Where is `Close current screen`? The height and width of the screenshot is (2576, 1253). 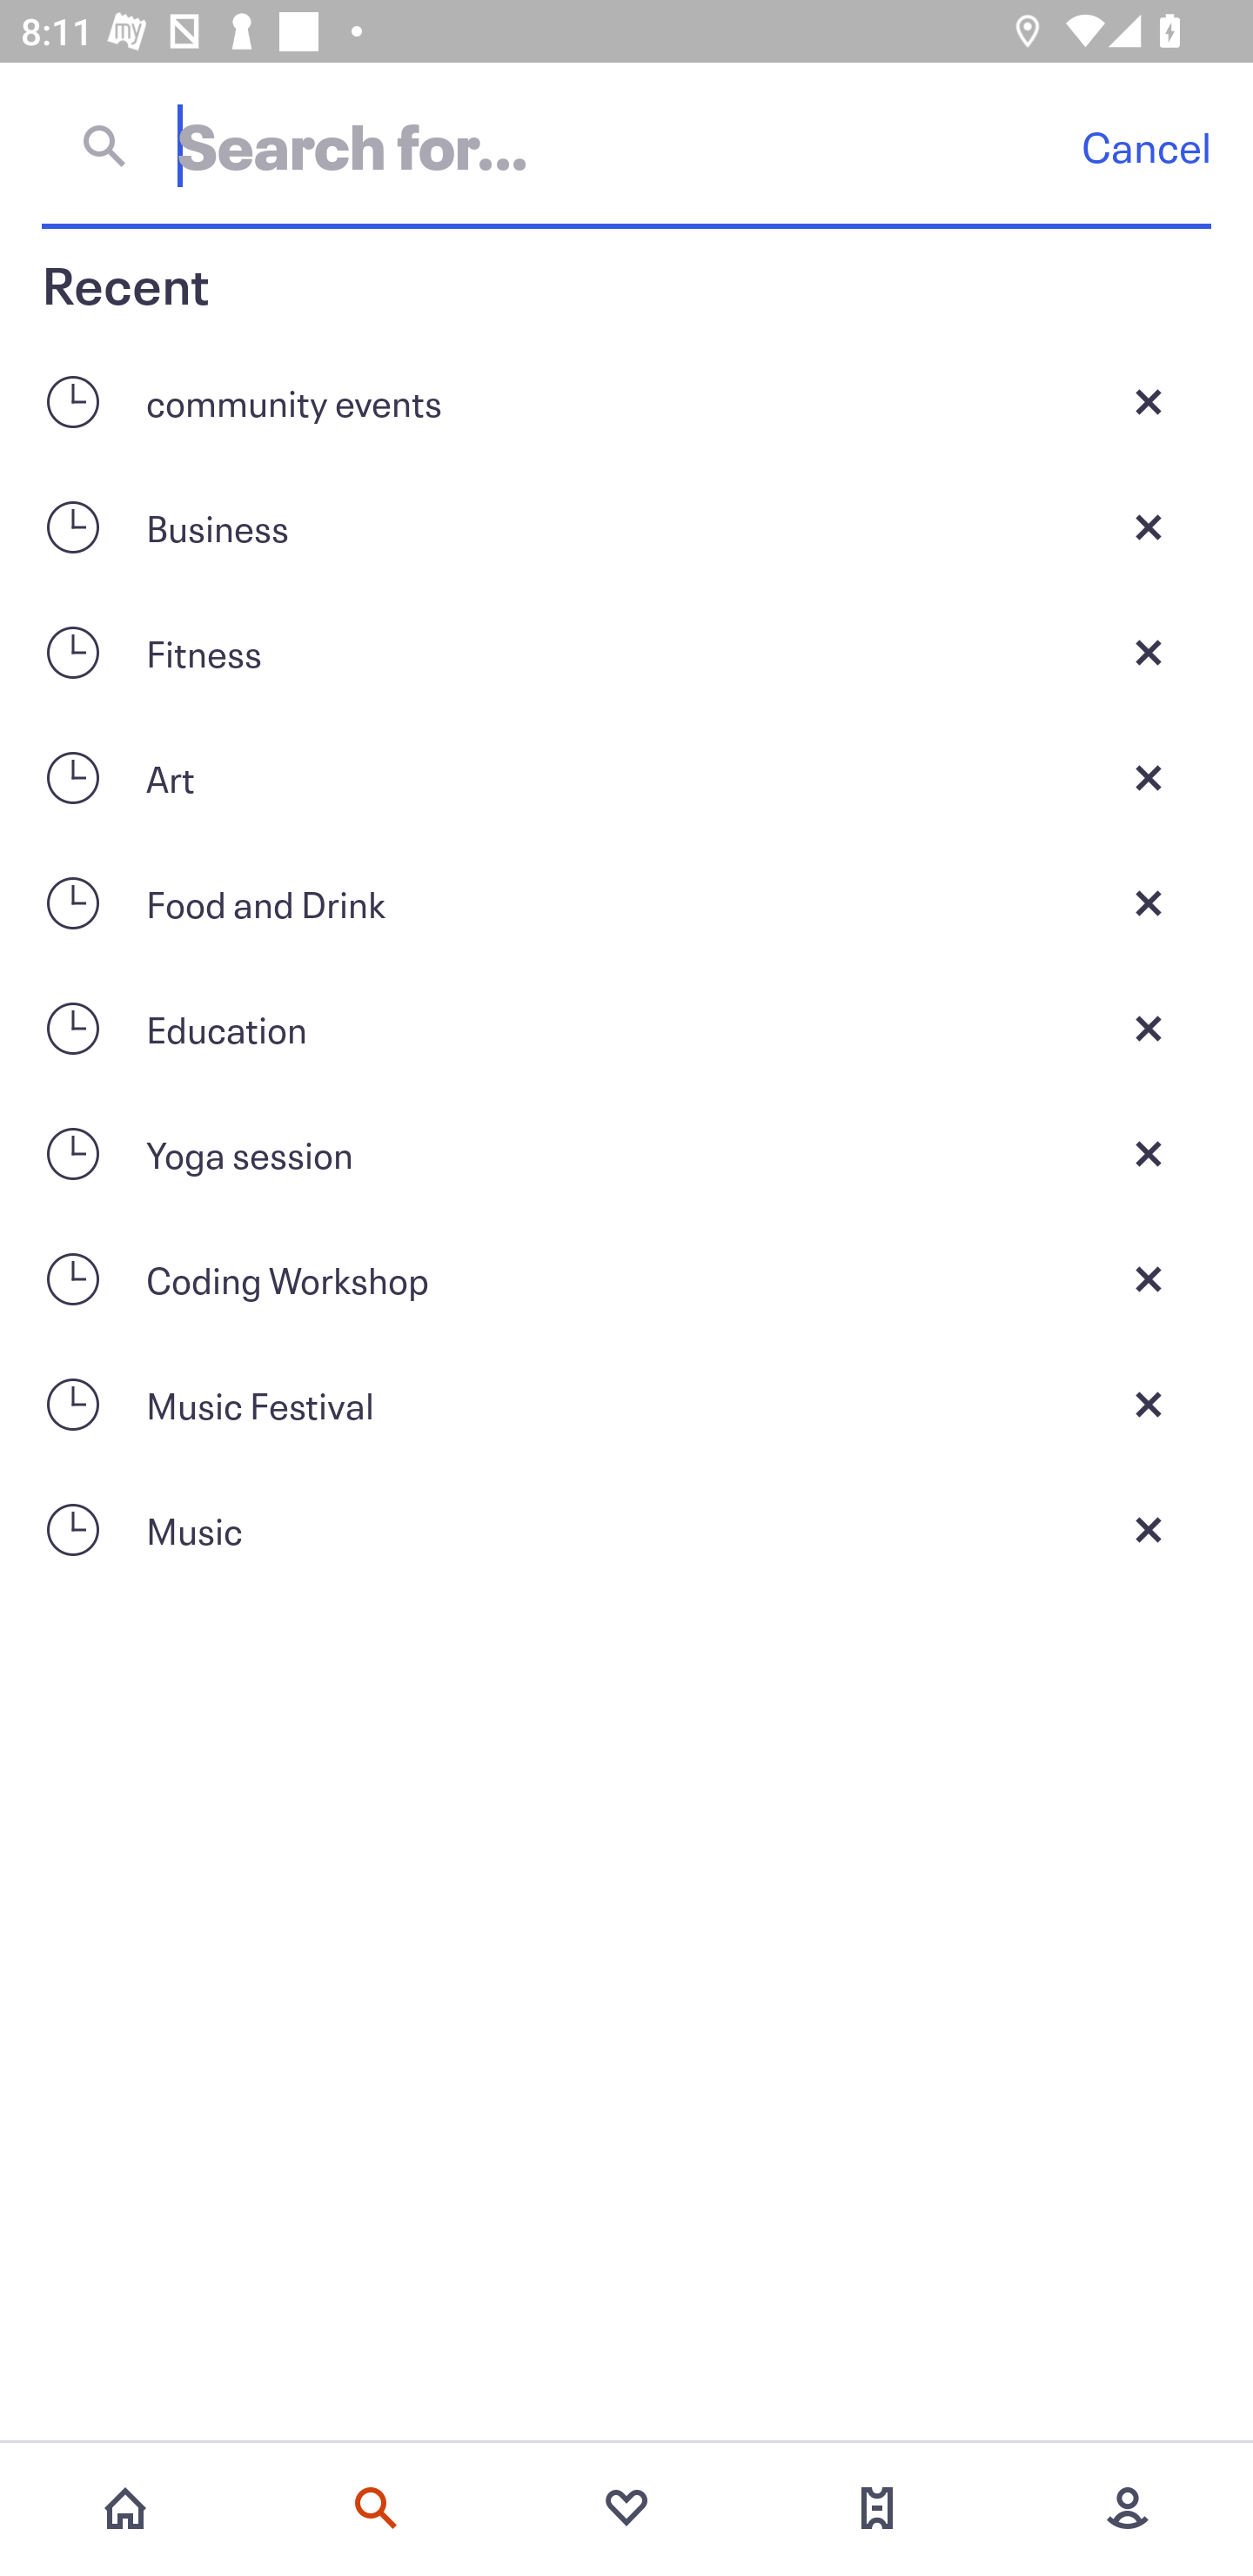 Close current screen is located at coordinates (1149, 902).